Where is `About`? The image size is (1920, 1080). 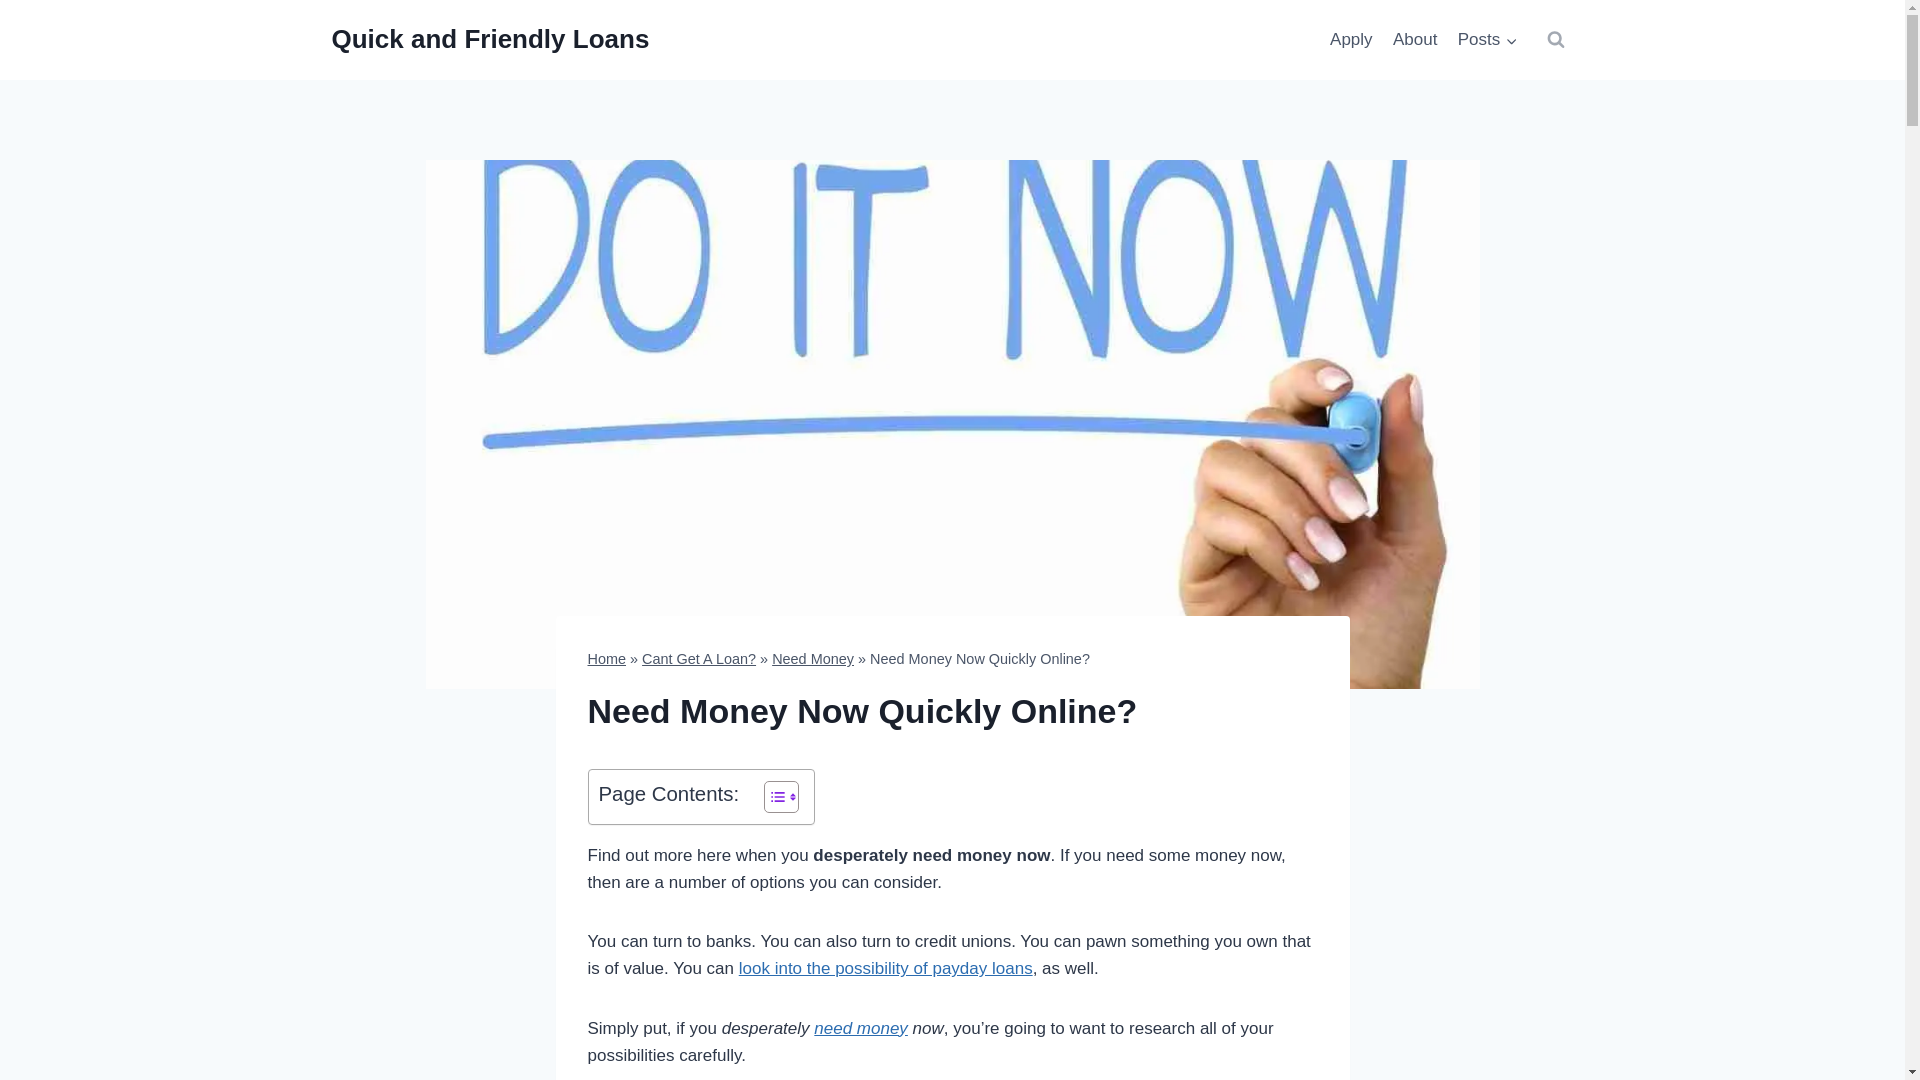 About is located at coordinates (1414, 40).